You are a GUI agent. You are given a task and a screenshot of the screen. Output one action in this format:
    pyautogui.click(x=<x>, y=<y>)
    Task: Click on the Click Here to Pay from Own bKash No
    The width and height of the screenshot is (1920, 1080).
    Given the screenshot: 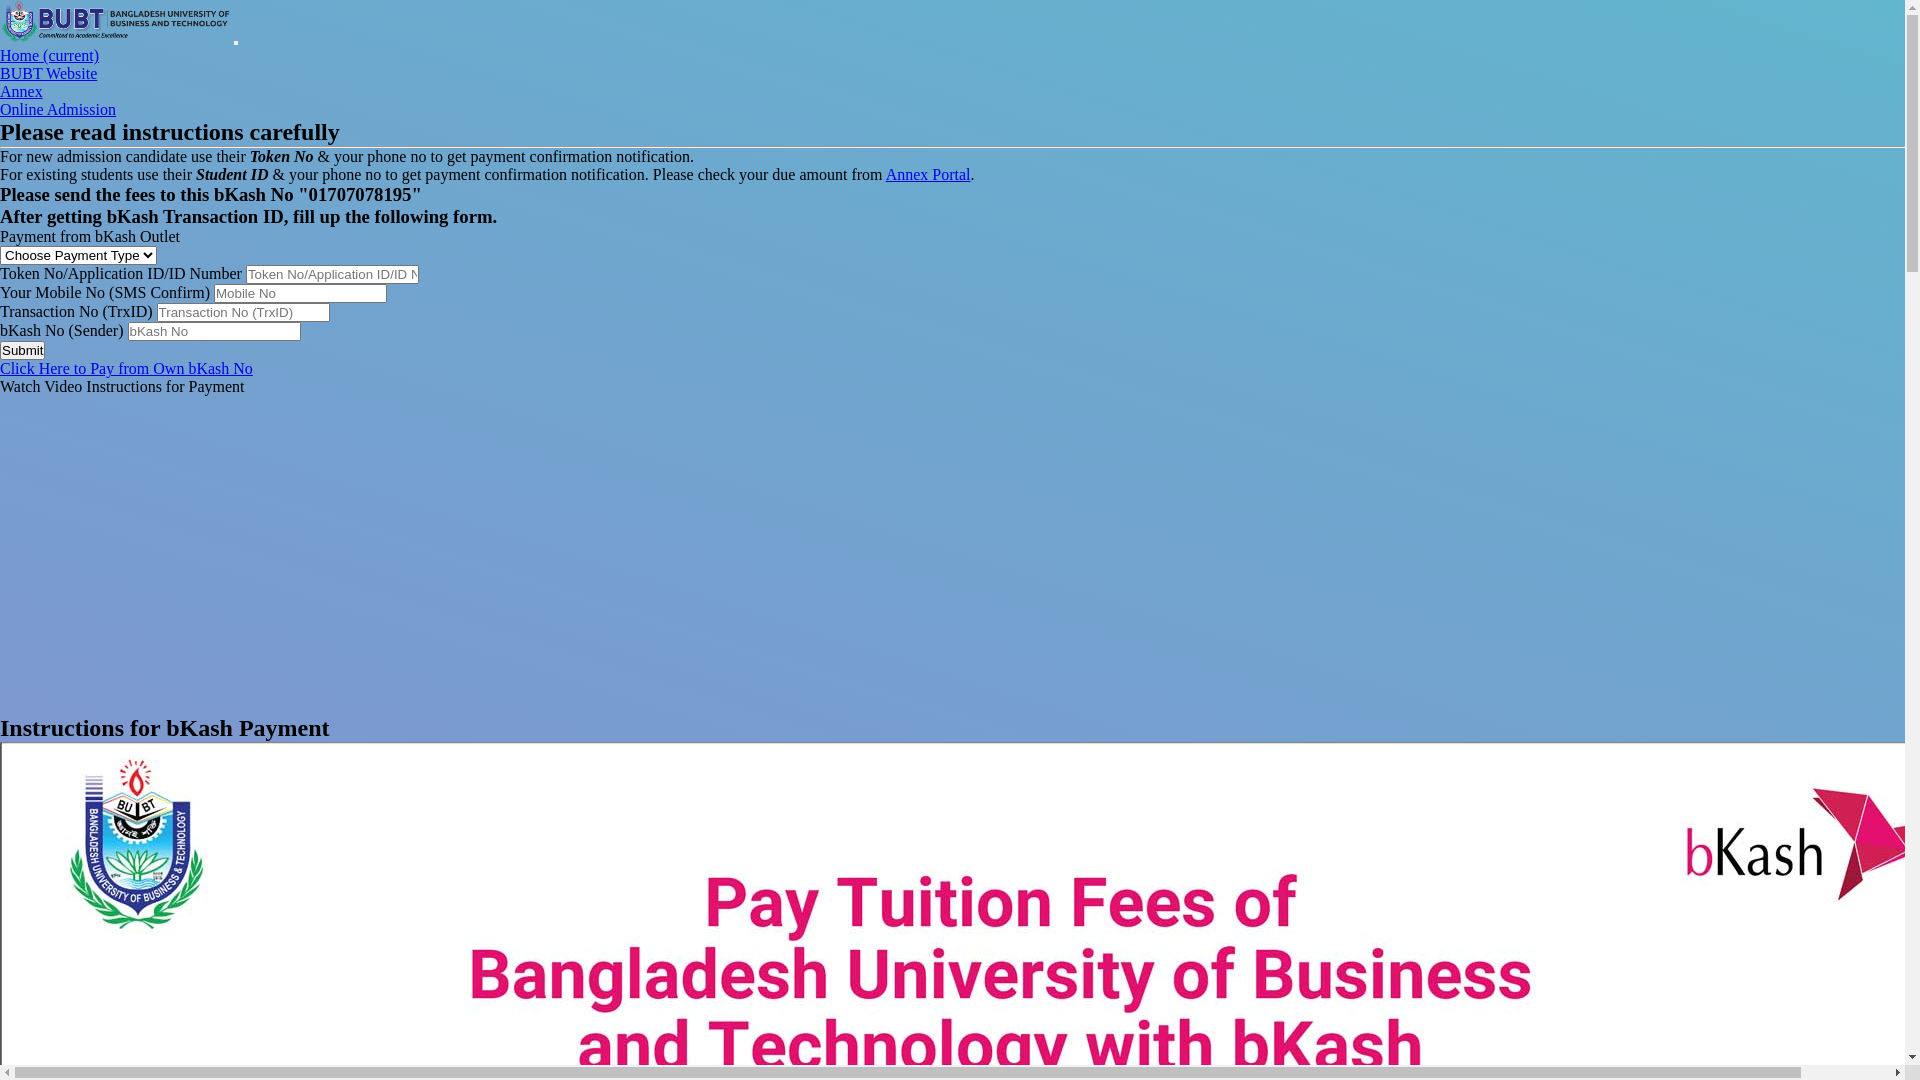 What is the action you would take?
    pyautogui.click(x=126, y=368)
    